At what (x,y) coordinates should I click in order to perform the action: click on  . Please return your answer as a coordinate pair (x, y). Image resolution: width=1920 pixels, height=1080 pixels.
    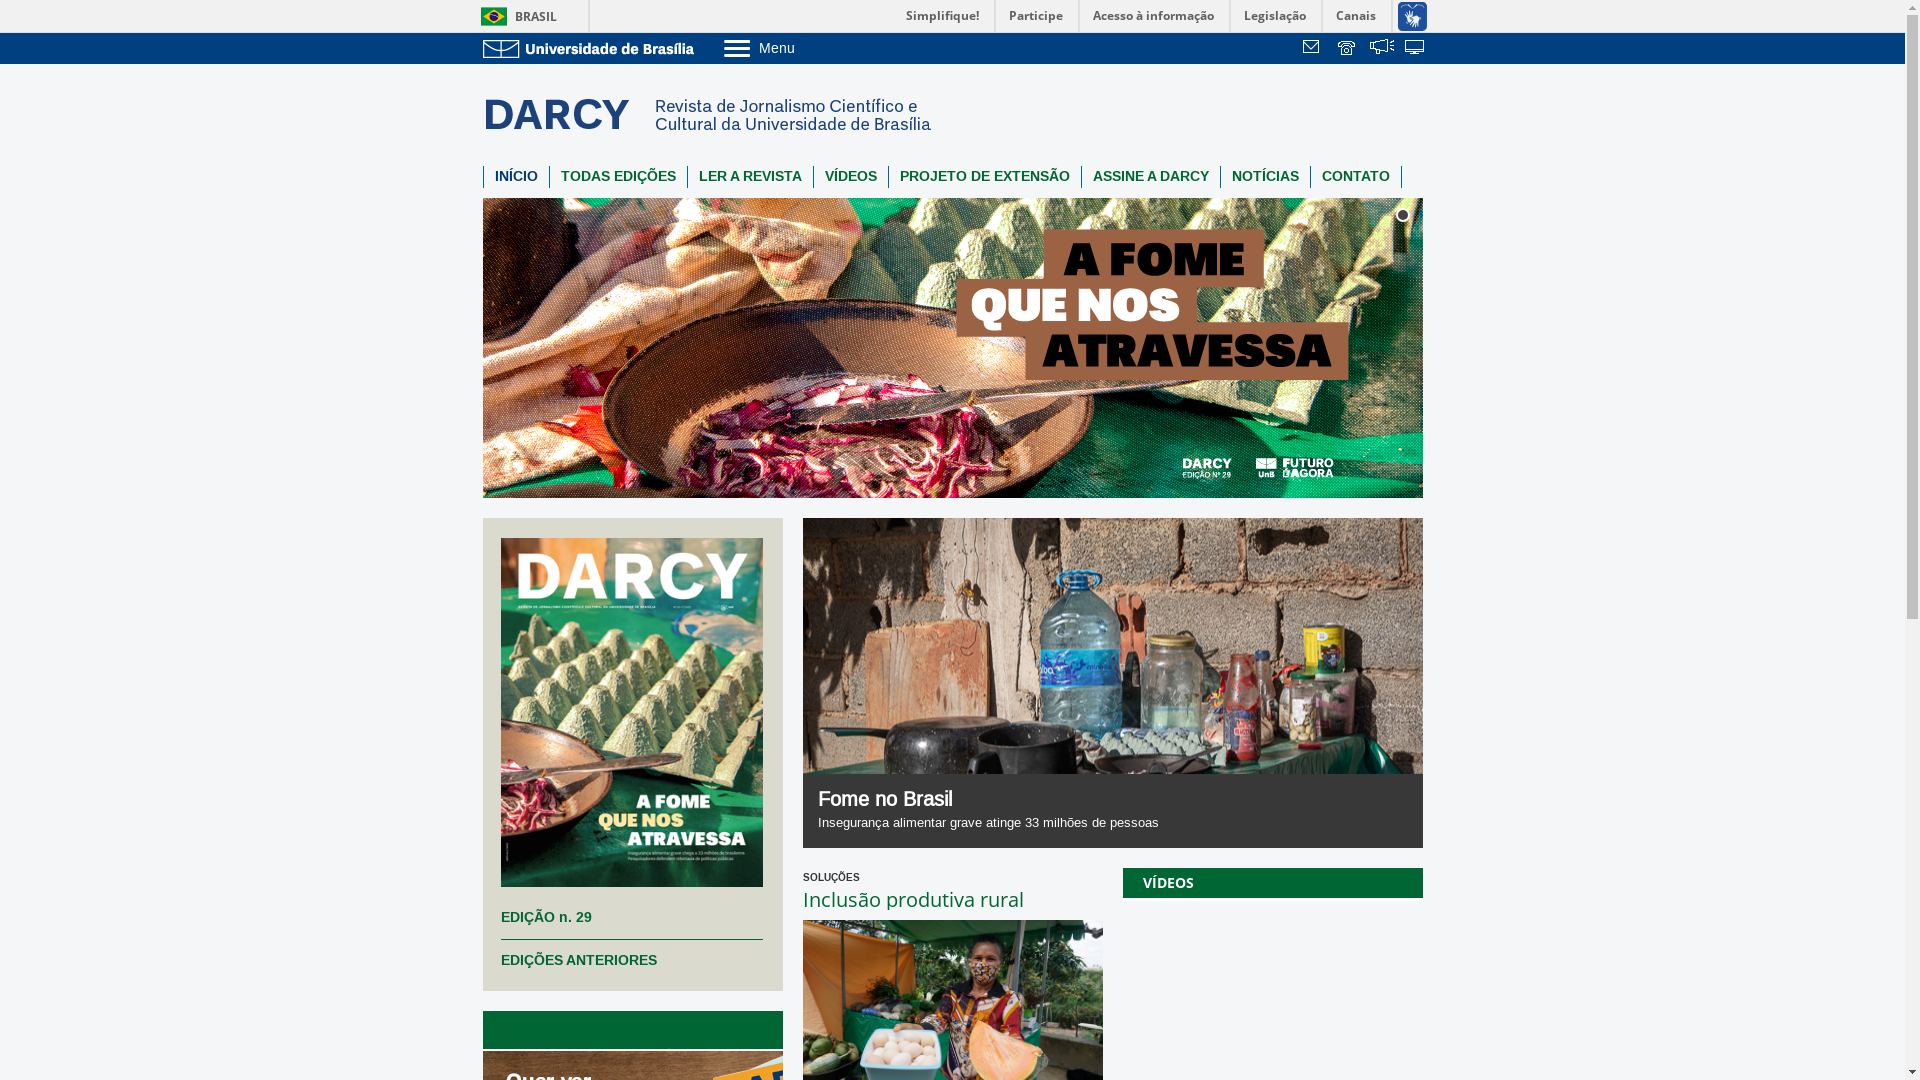
    Looking at the image, I should click on (1348, 49).